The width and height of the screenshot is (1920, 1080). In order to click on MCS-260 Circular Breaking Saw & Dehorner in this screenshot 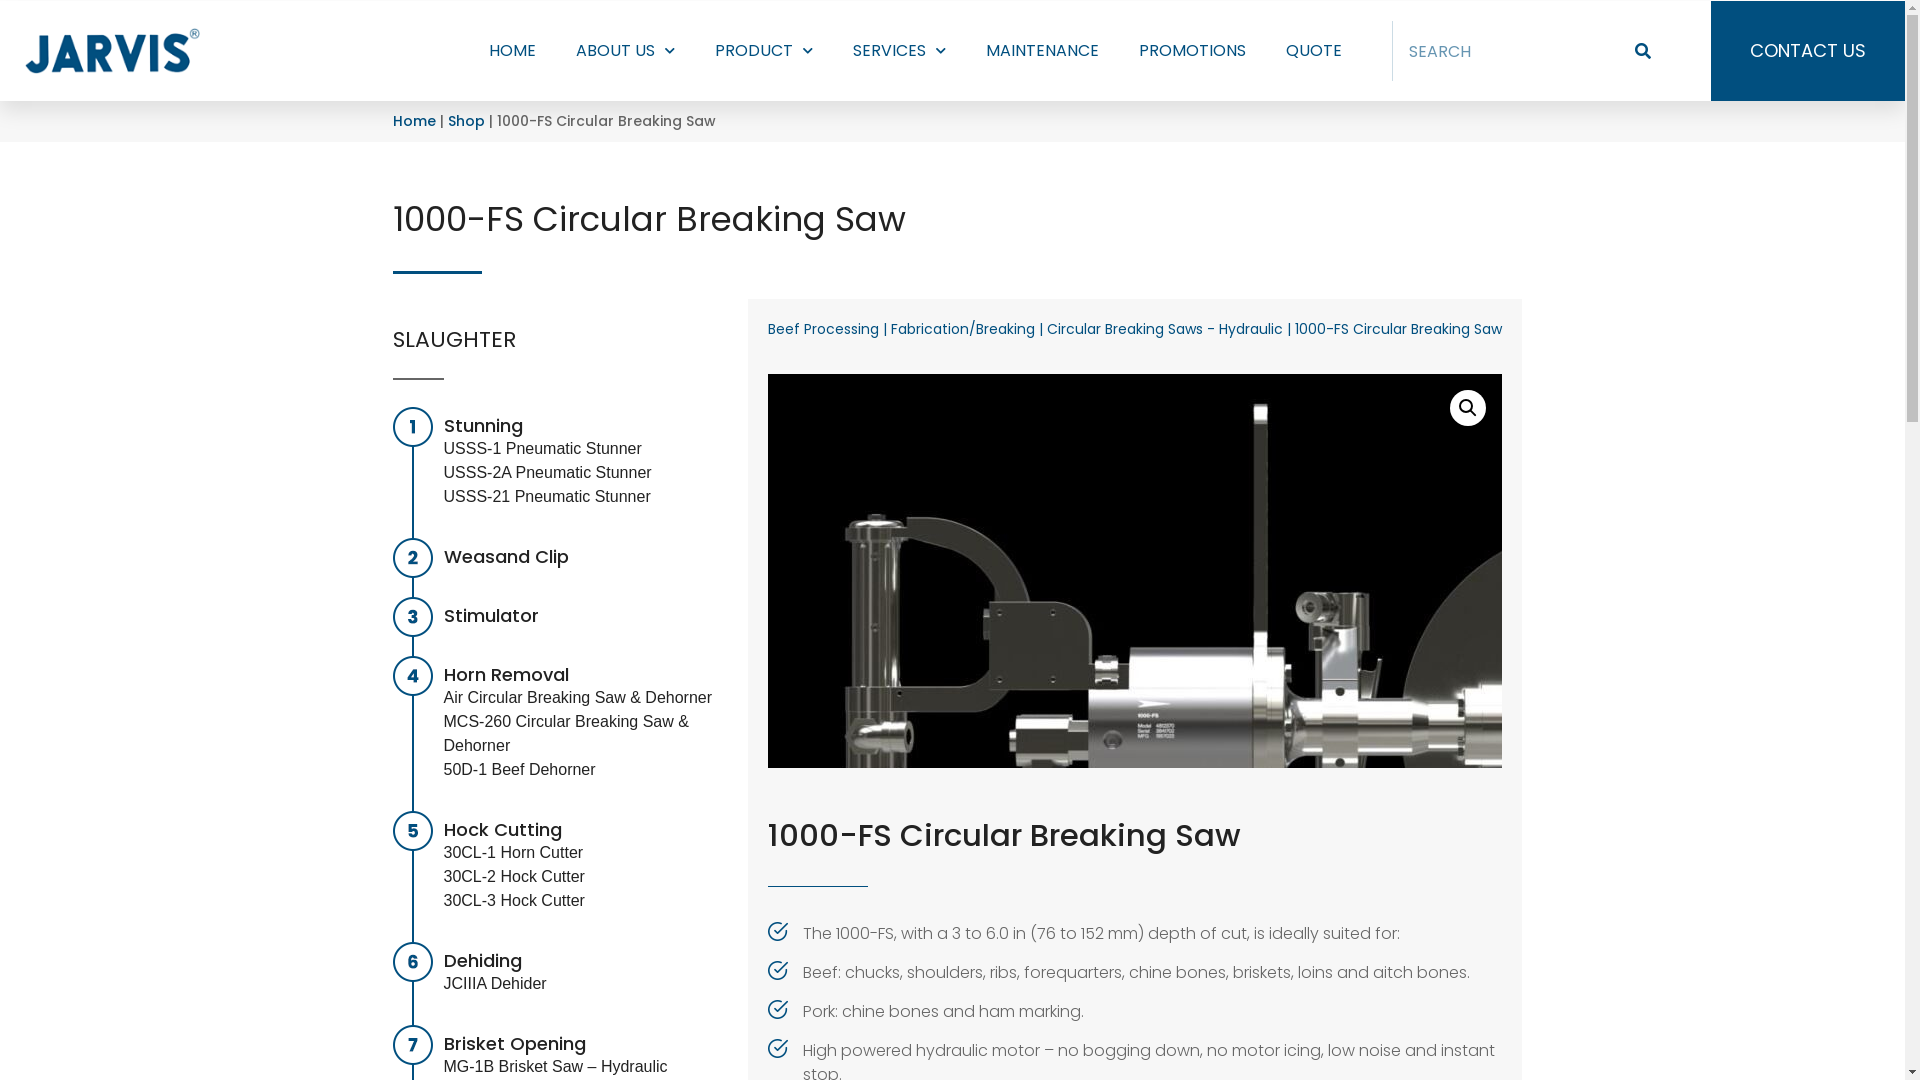, I will do `click(566, 734)`.